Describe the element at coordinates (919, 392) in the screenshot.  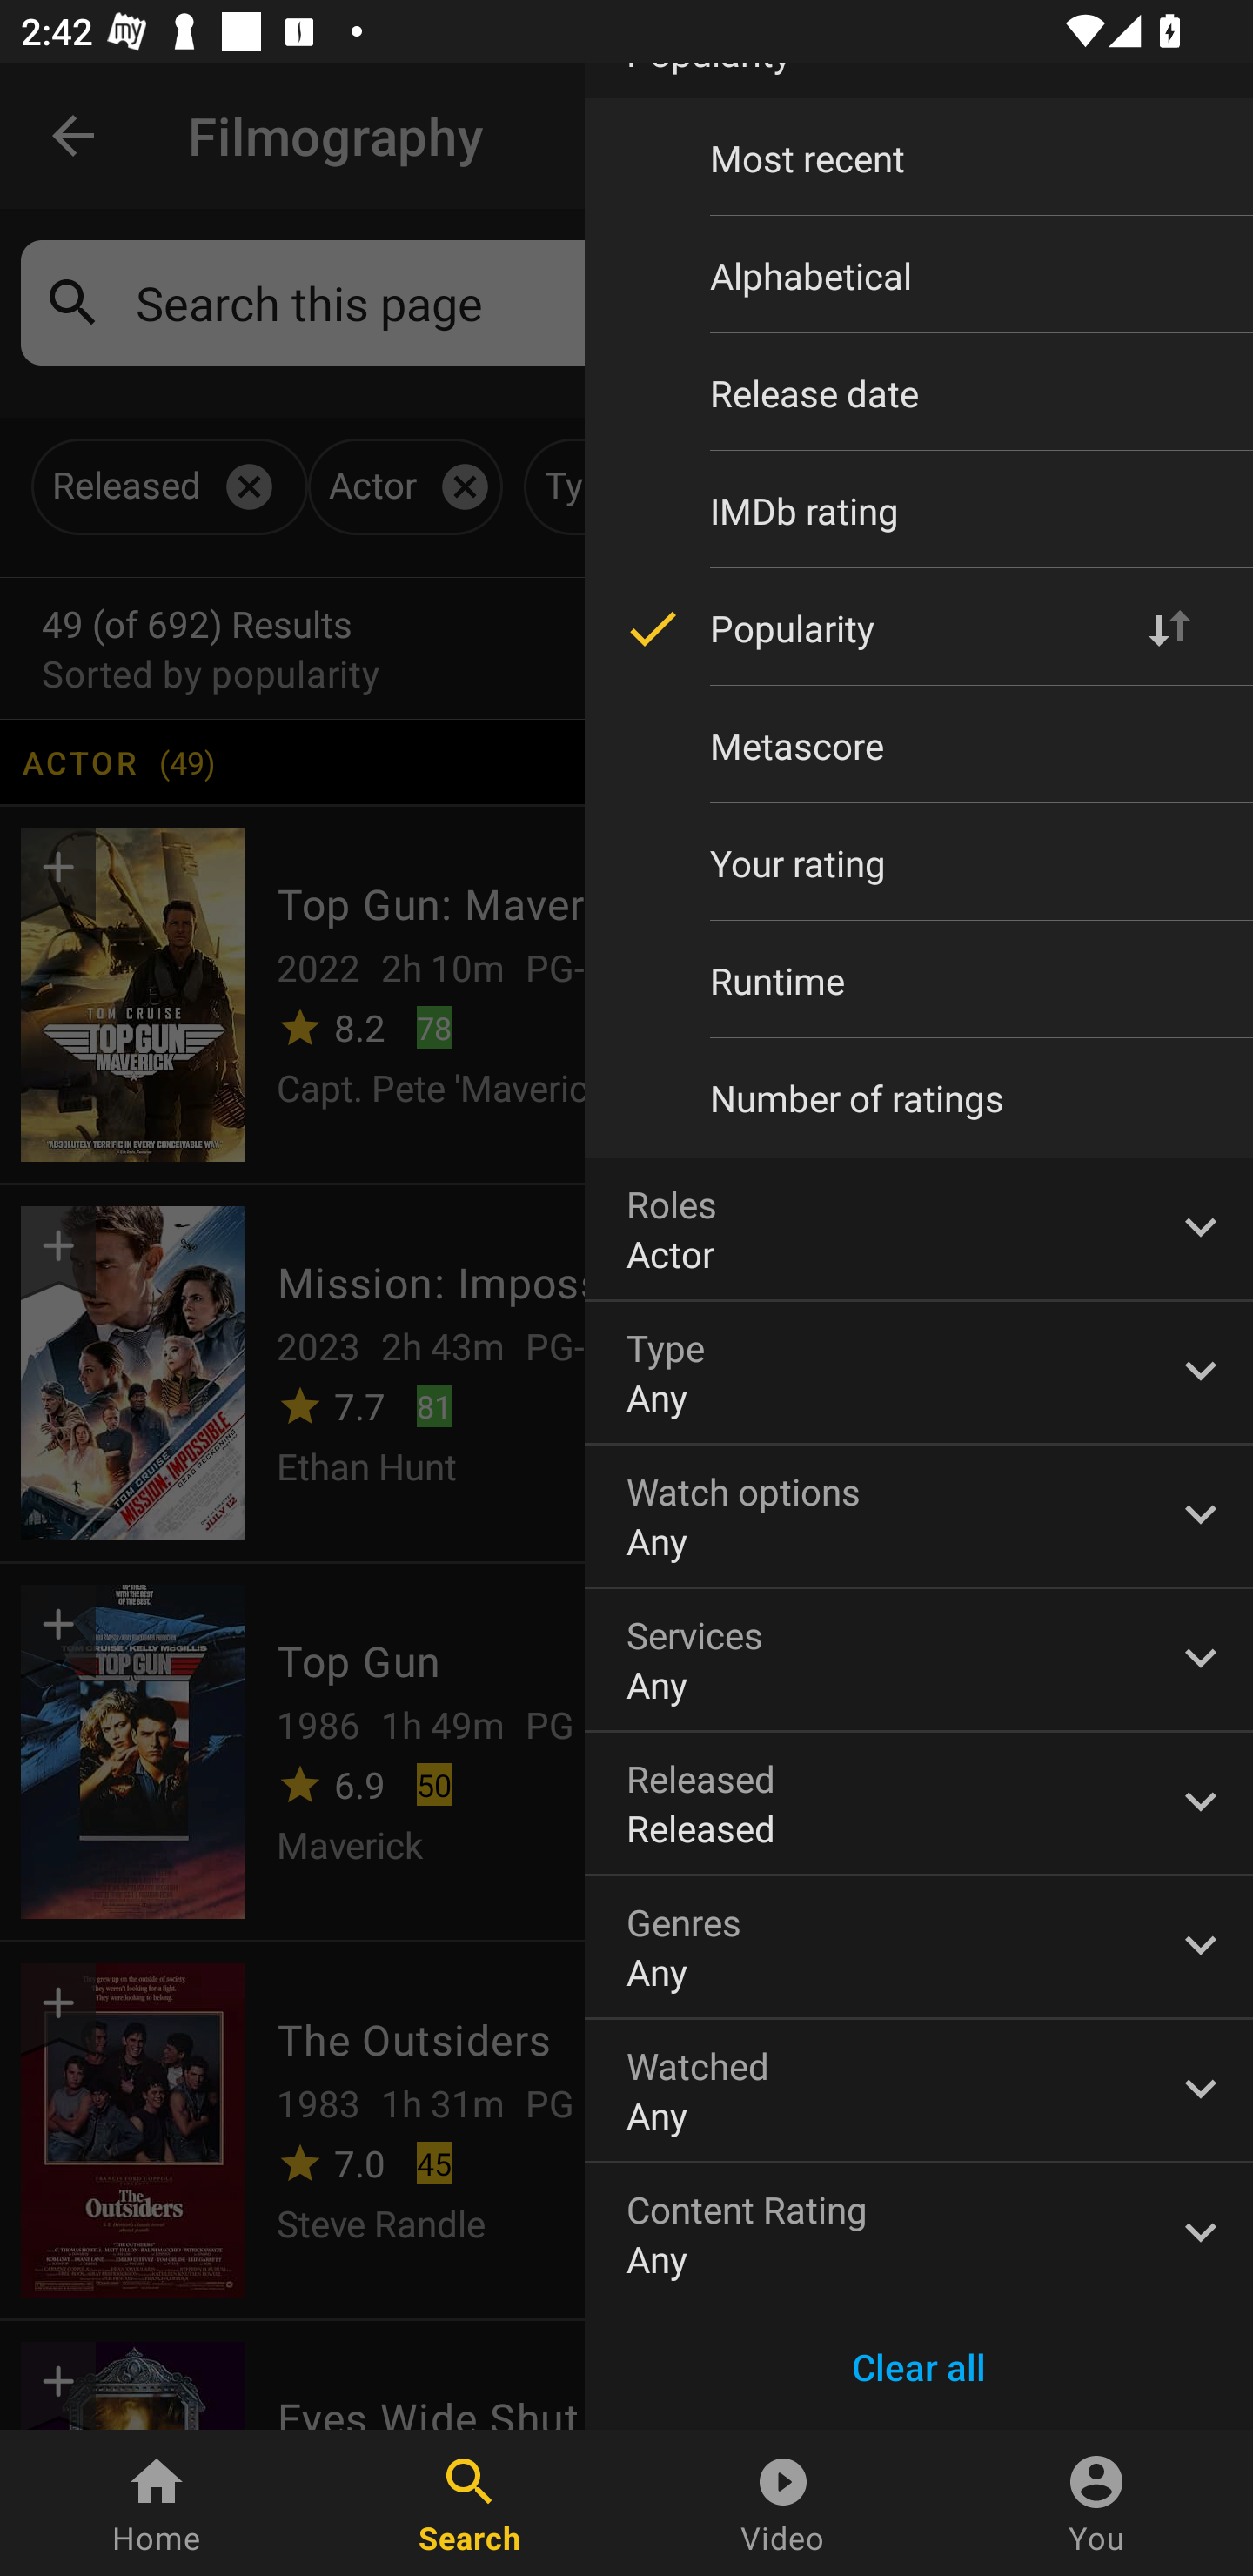
I see `Release date` at that location.